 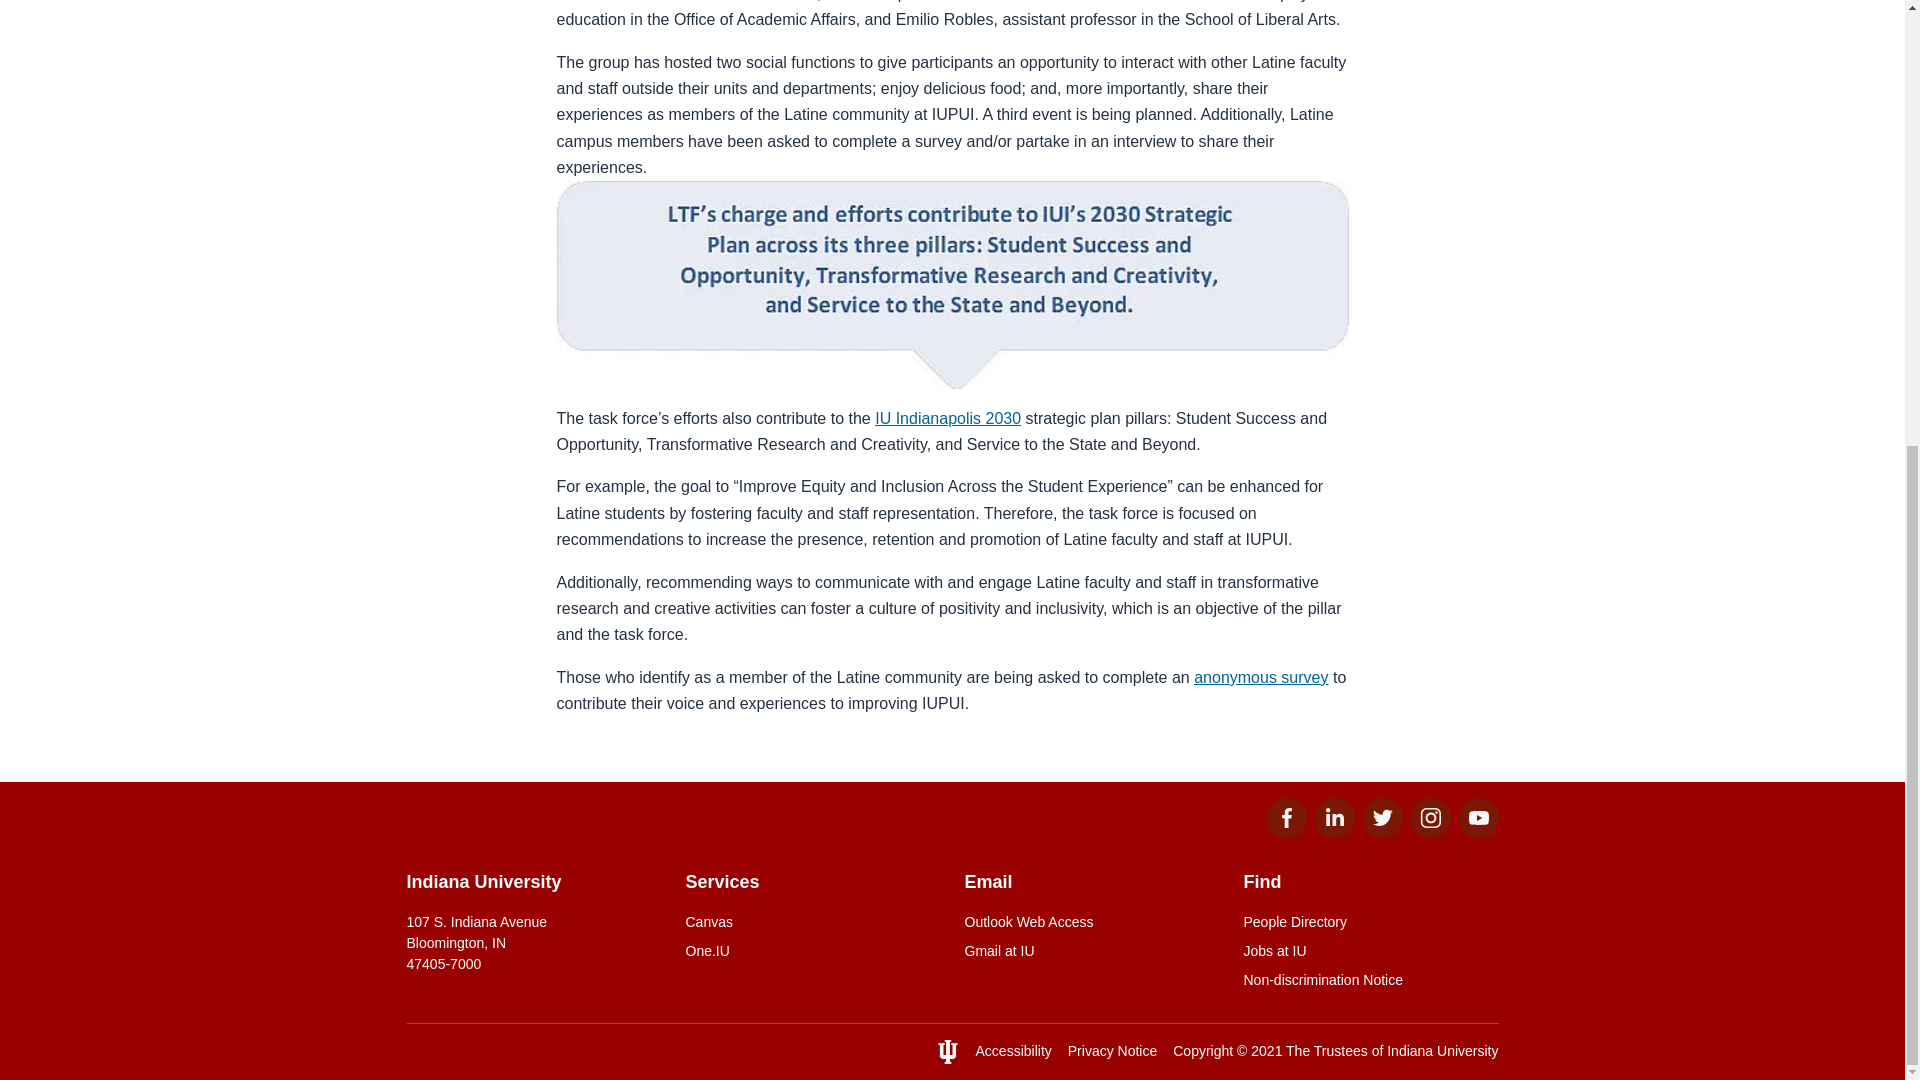 What do you see at coordinates (812, 951) in the screenshot?
I see `One.IU` at bounding box center [812, 951].